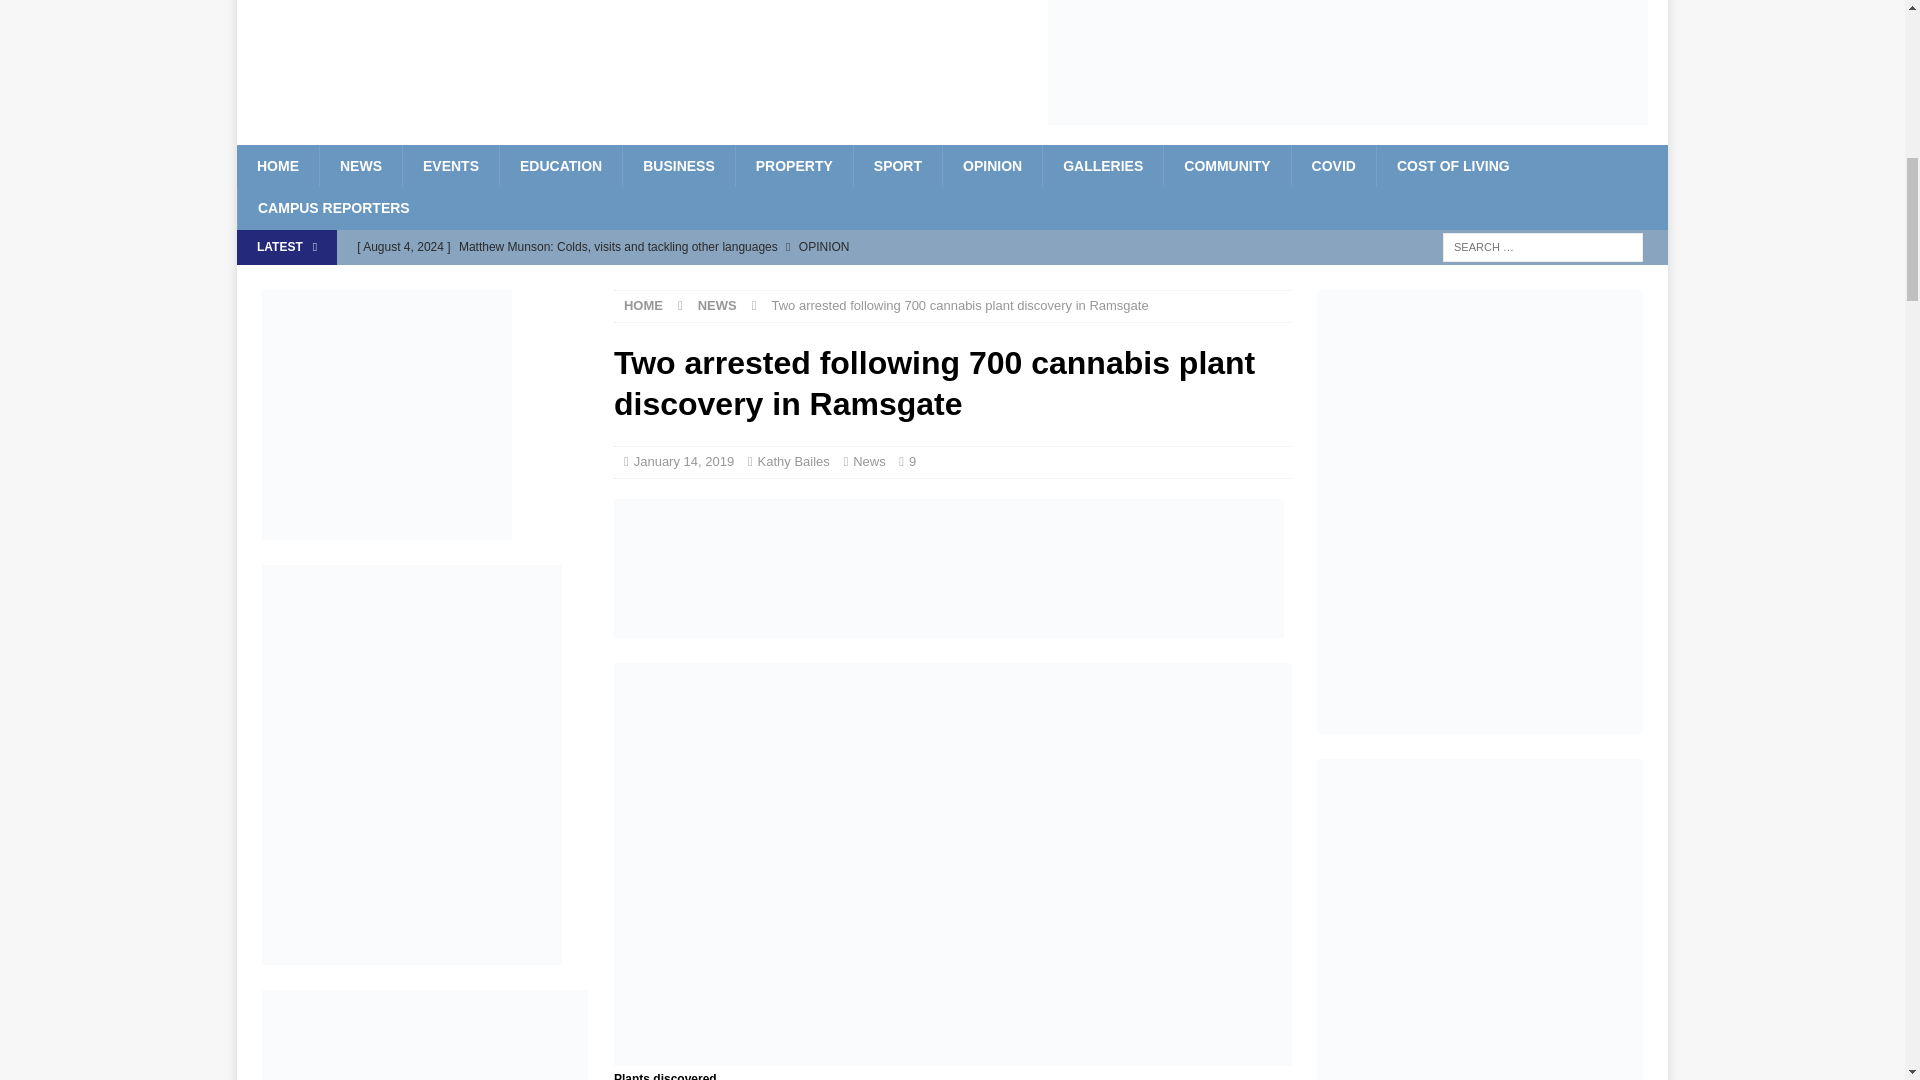 The image size is (1920, 1080). What do you see at coordinates (912, 460) in the screenshot?
I see `9` at bounding box center [912, 460].